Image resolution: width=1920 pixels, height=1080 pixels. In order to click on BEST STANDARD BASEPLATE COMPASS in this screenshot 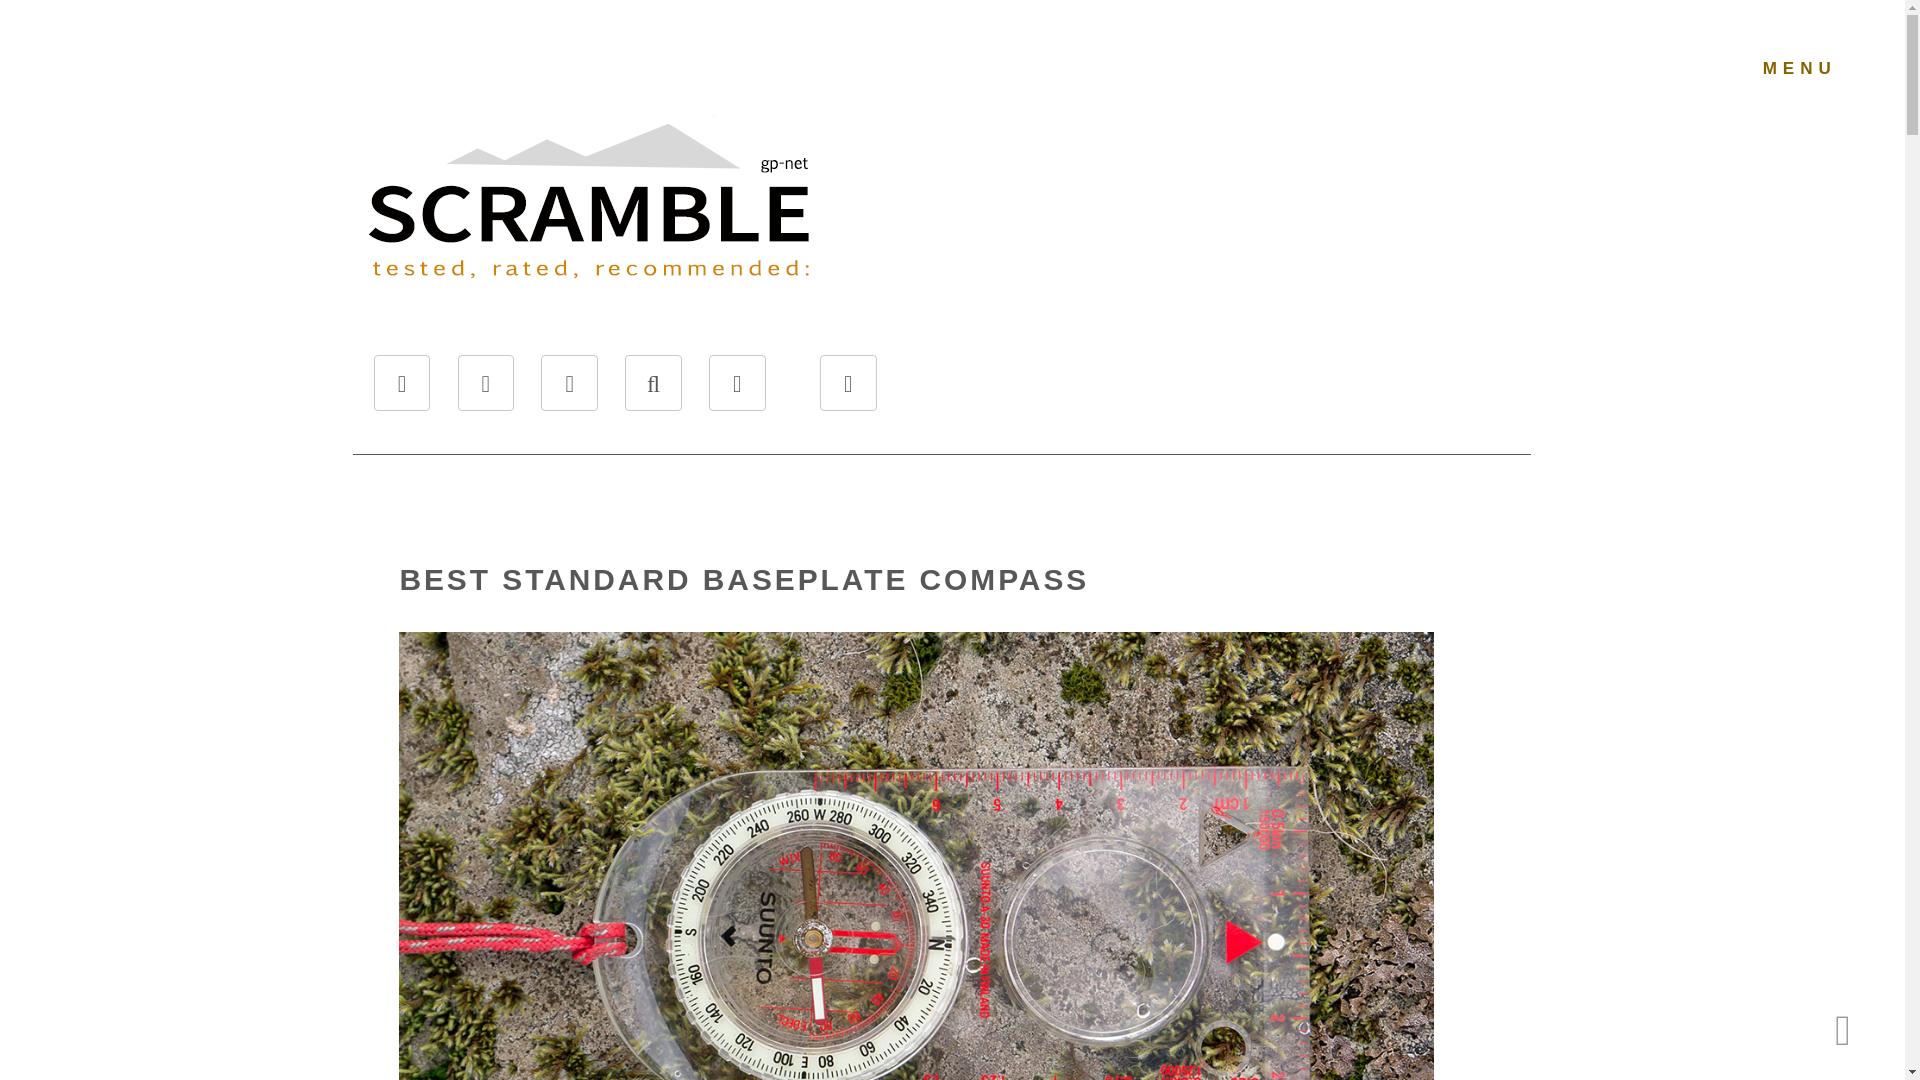, I will do `click(744, 578)`.